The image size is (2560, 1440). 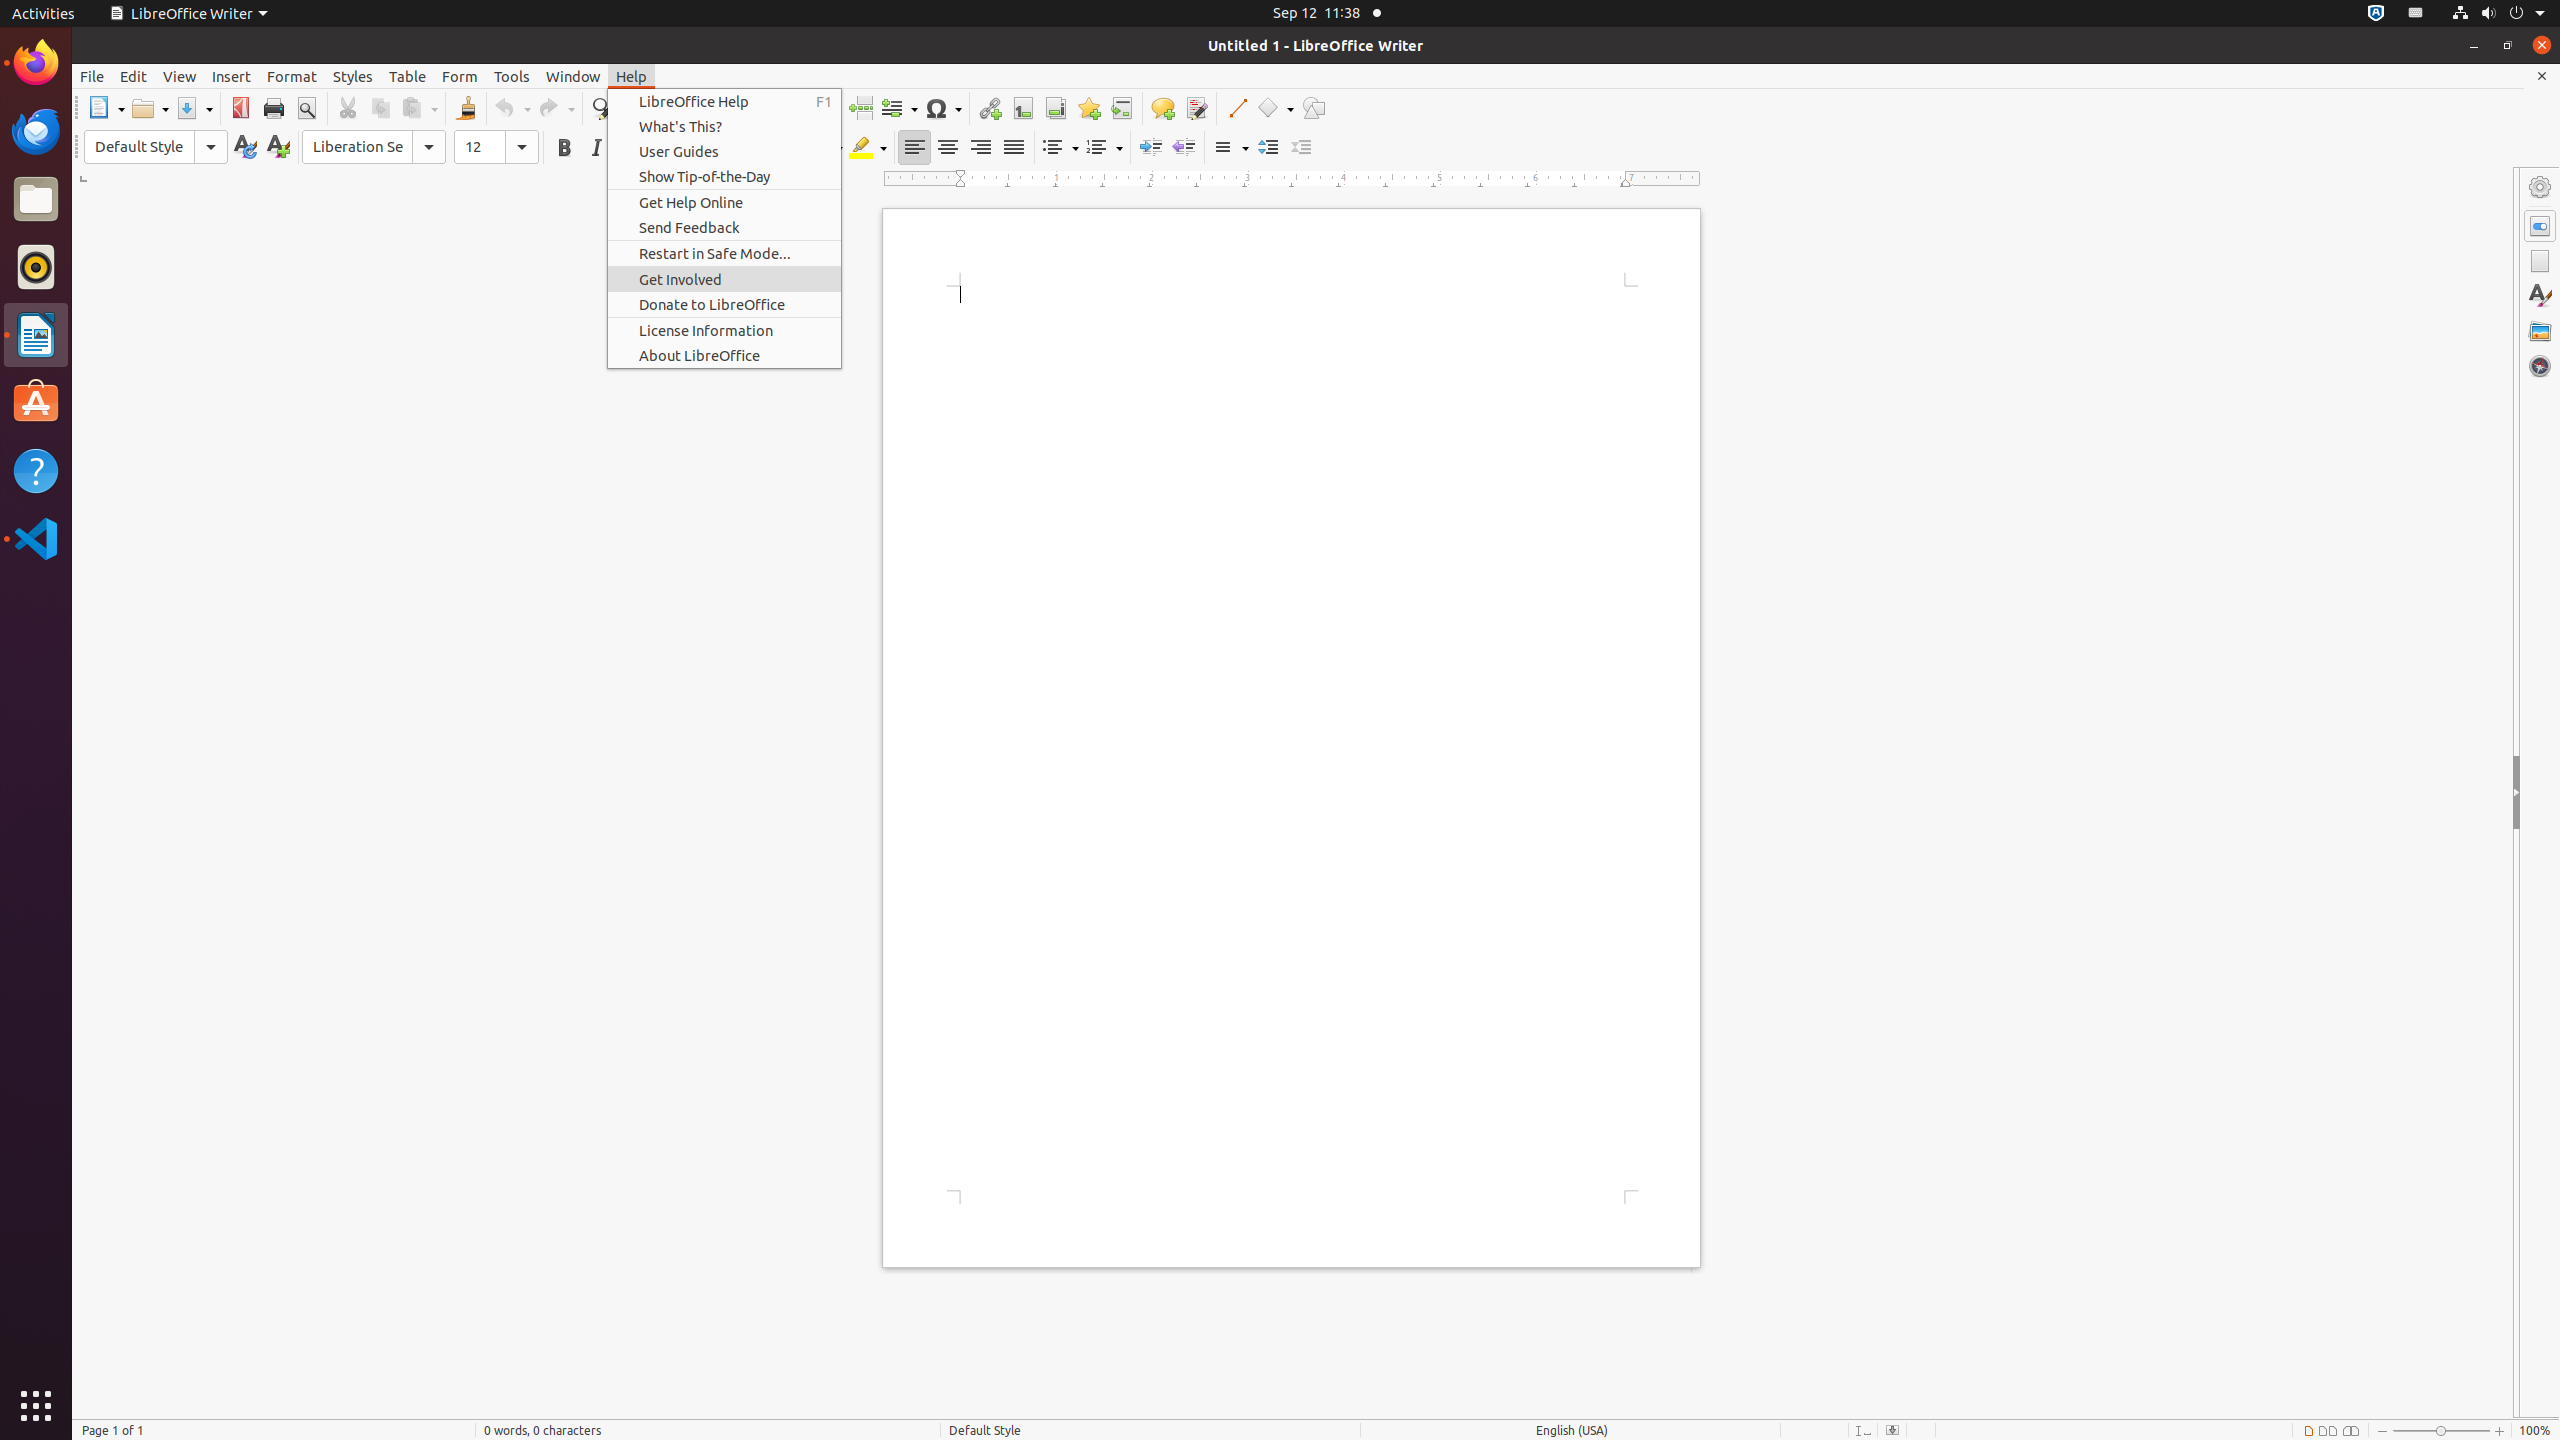 What do you see at coordinates (232, 76) in the screenshot?
I see `Insert` at bounding box center [232, 76].